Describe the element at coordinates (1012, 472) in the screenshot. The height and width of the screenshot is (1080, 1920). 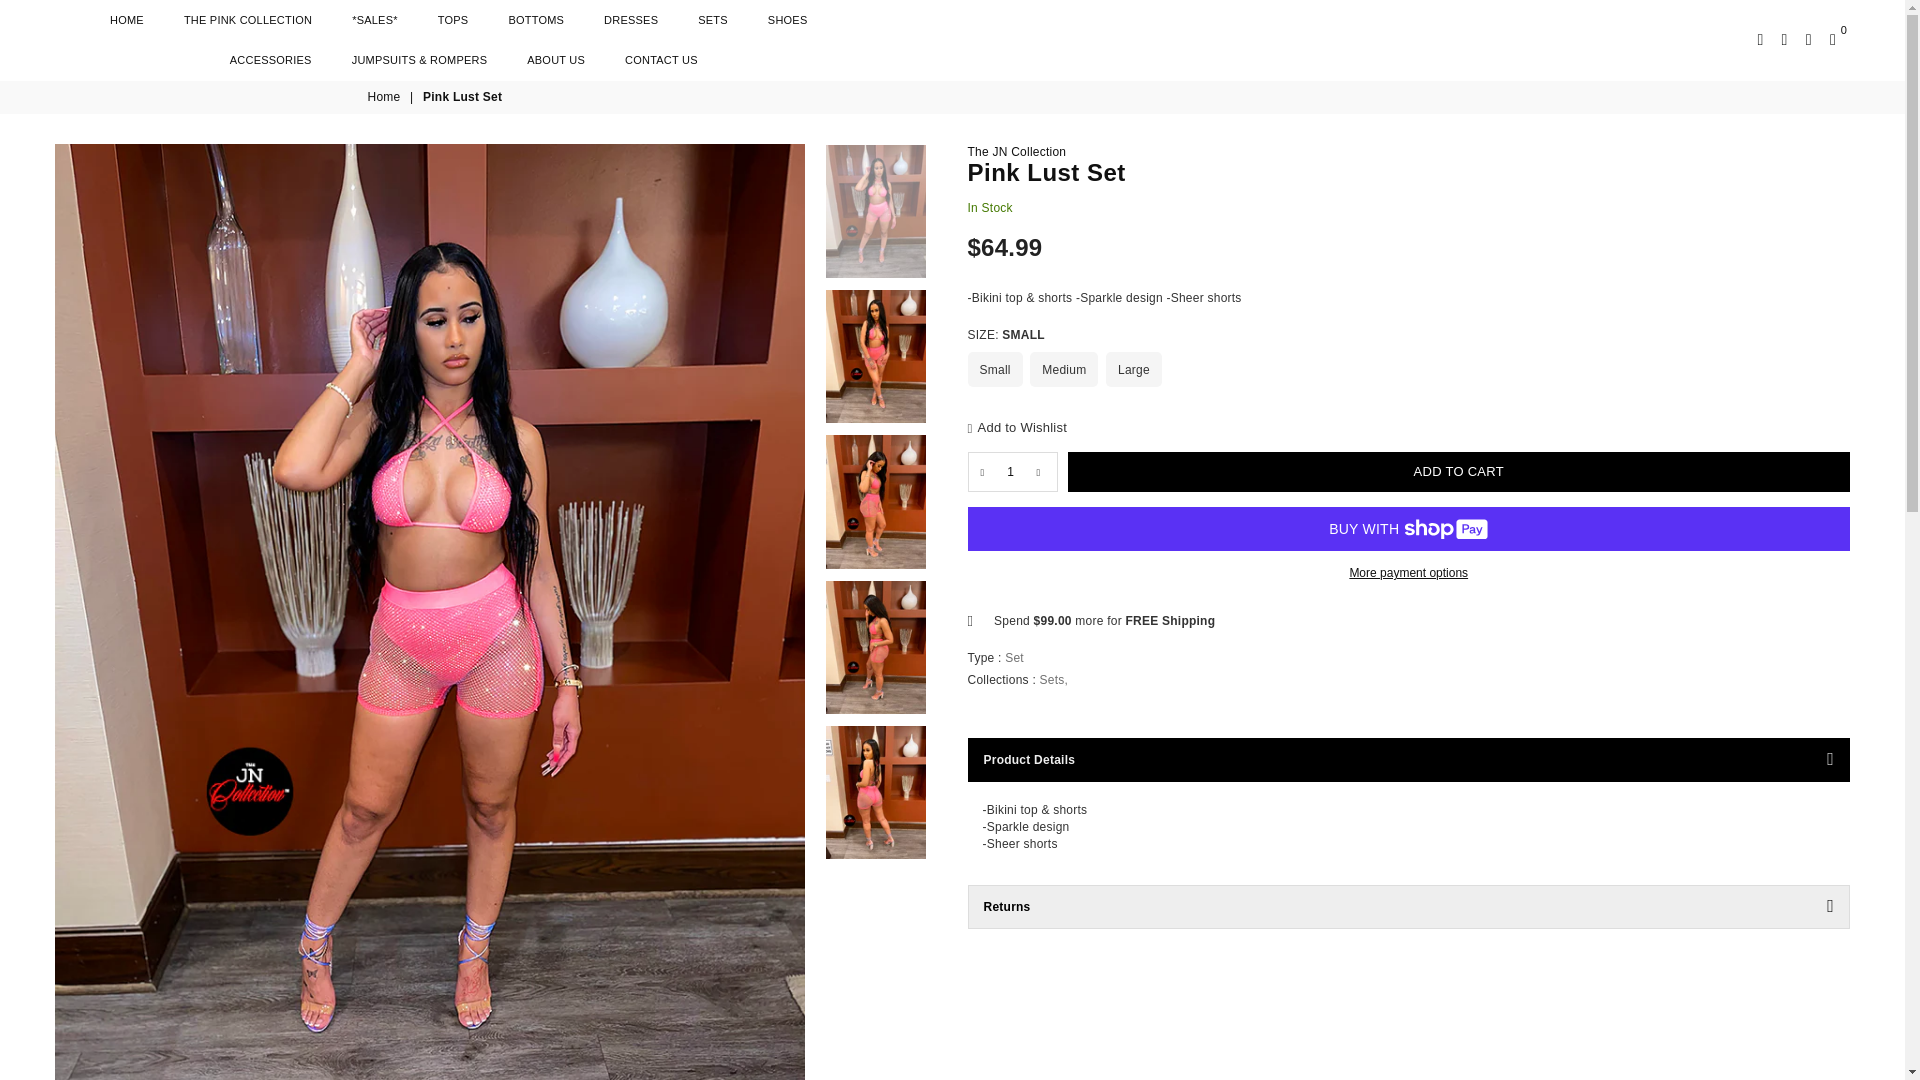
I see `Quantity` at that location.